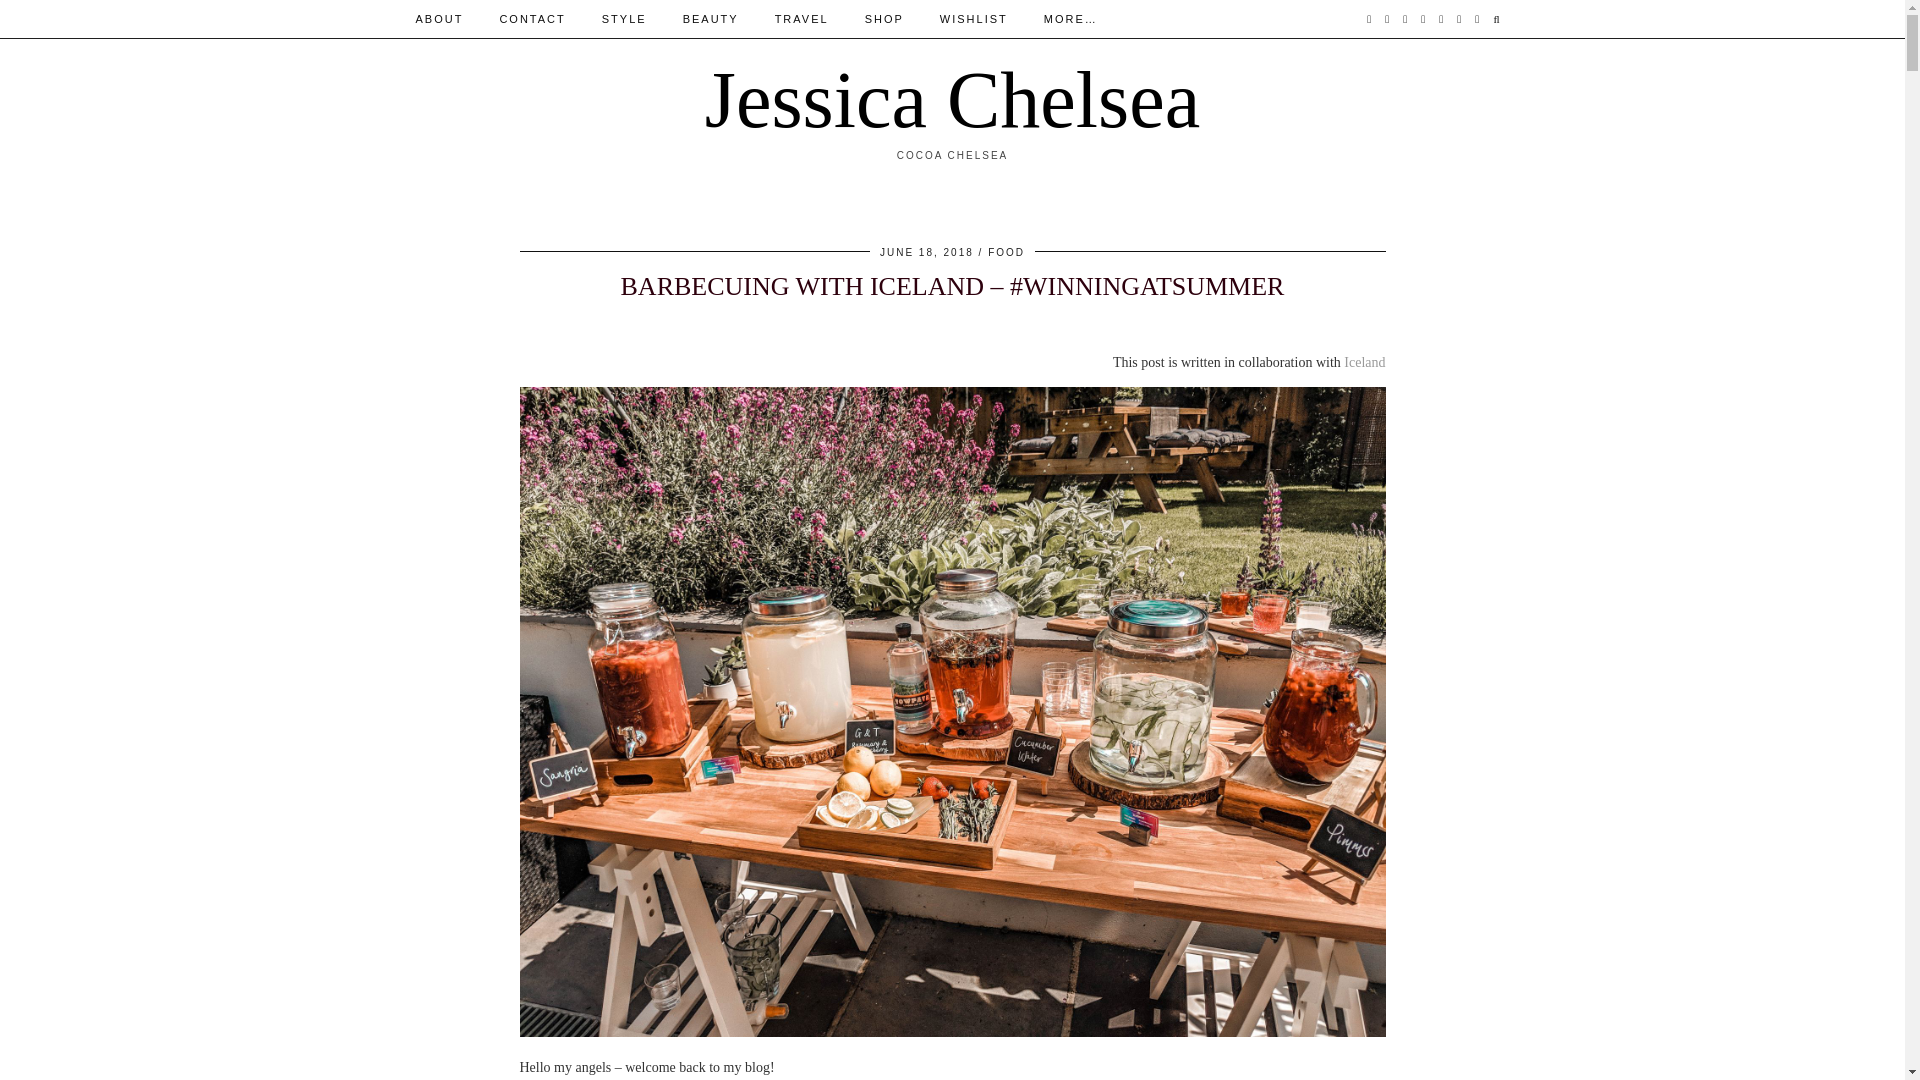 This screenshot has height=1080, width=1920. What do you see at coordinates (801, 18) in the screenshot?
I see `TRAVEL` at bounding box center [801, 18].